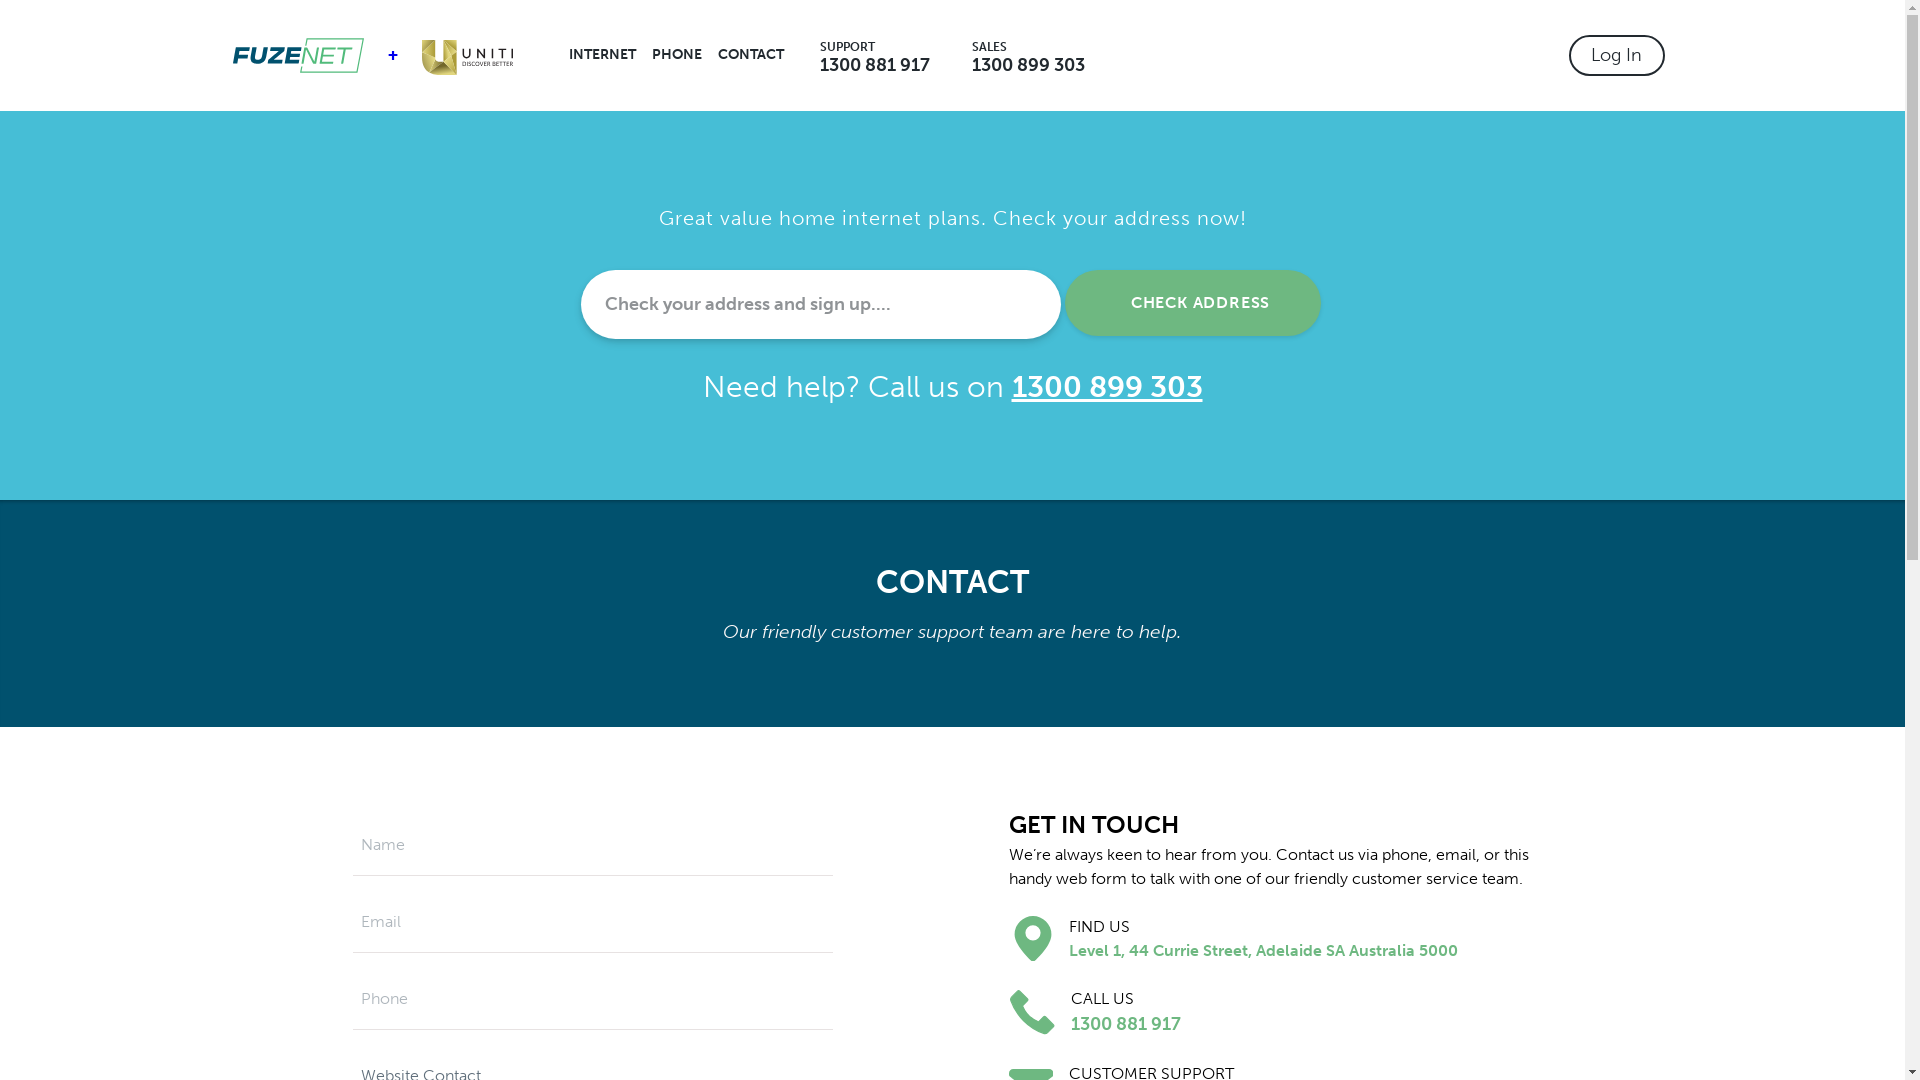 The width and height of the screenshot is (1920, 1080). Describe the element at coordinates (1192, 303) in the screenshot. I see `CHECK ADDRESS` at that location.